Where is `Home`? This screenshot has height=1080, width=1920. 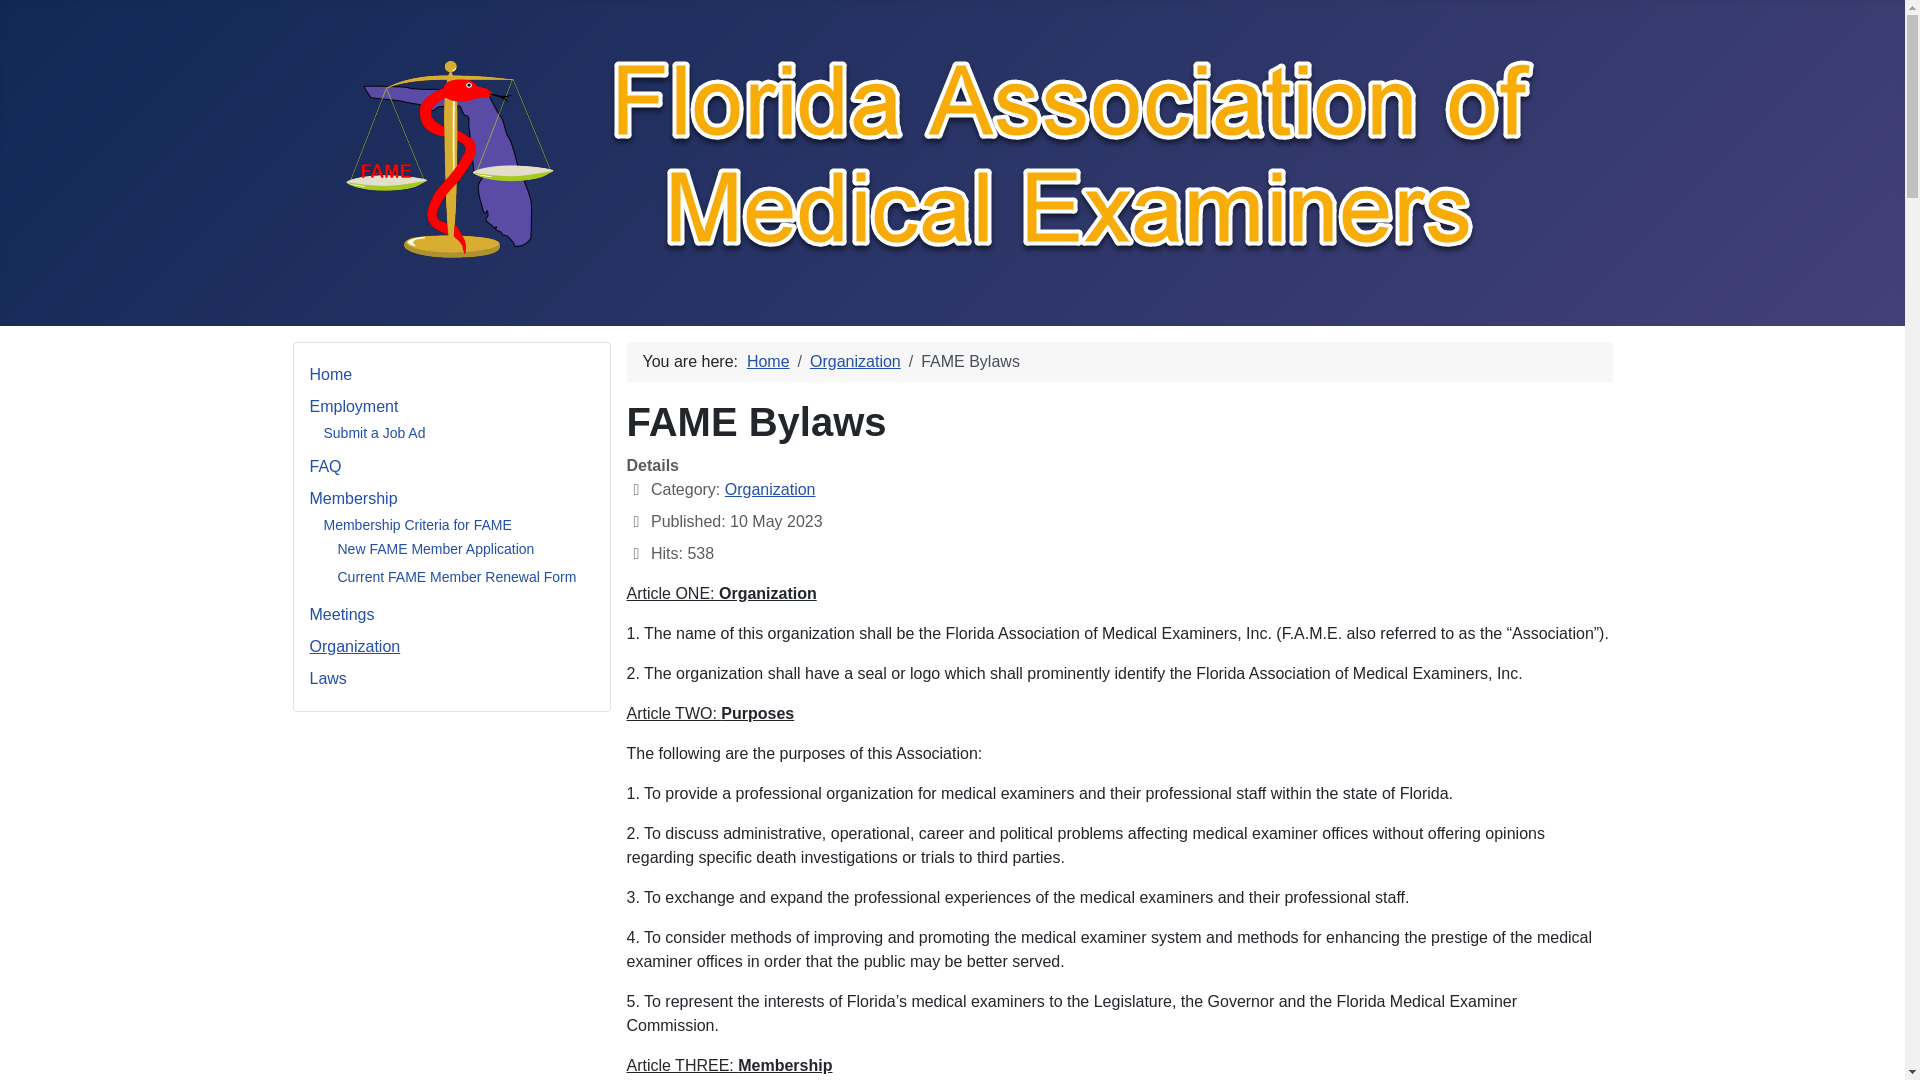 Home is located at coordinates (768, 362).